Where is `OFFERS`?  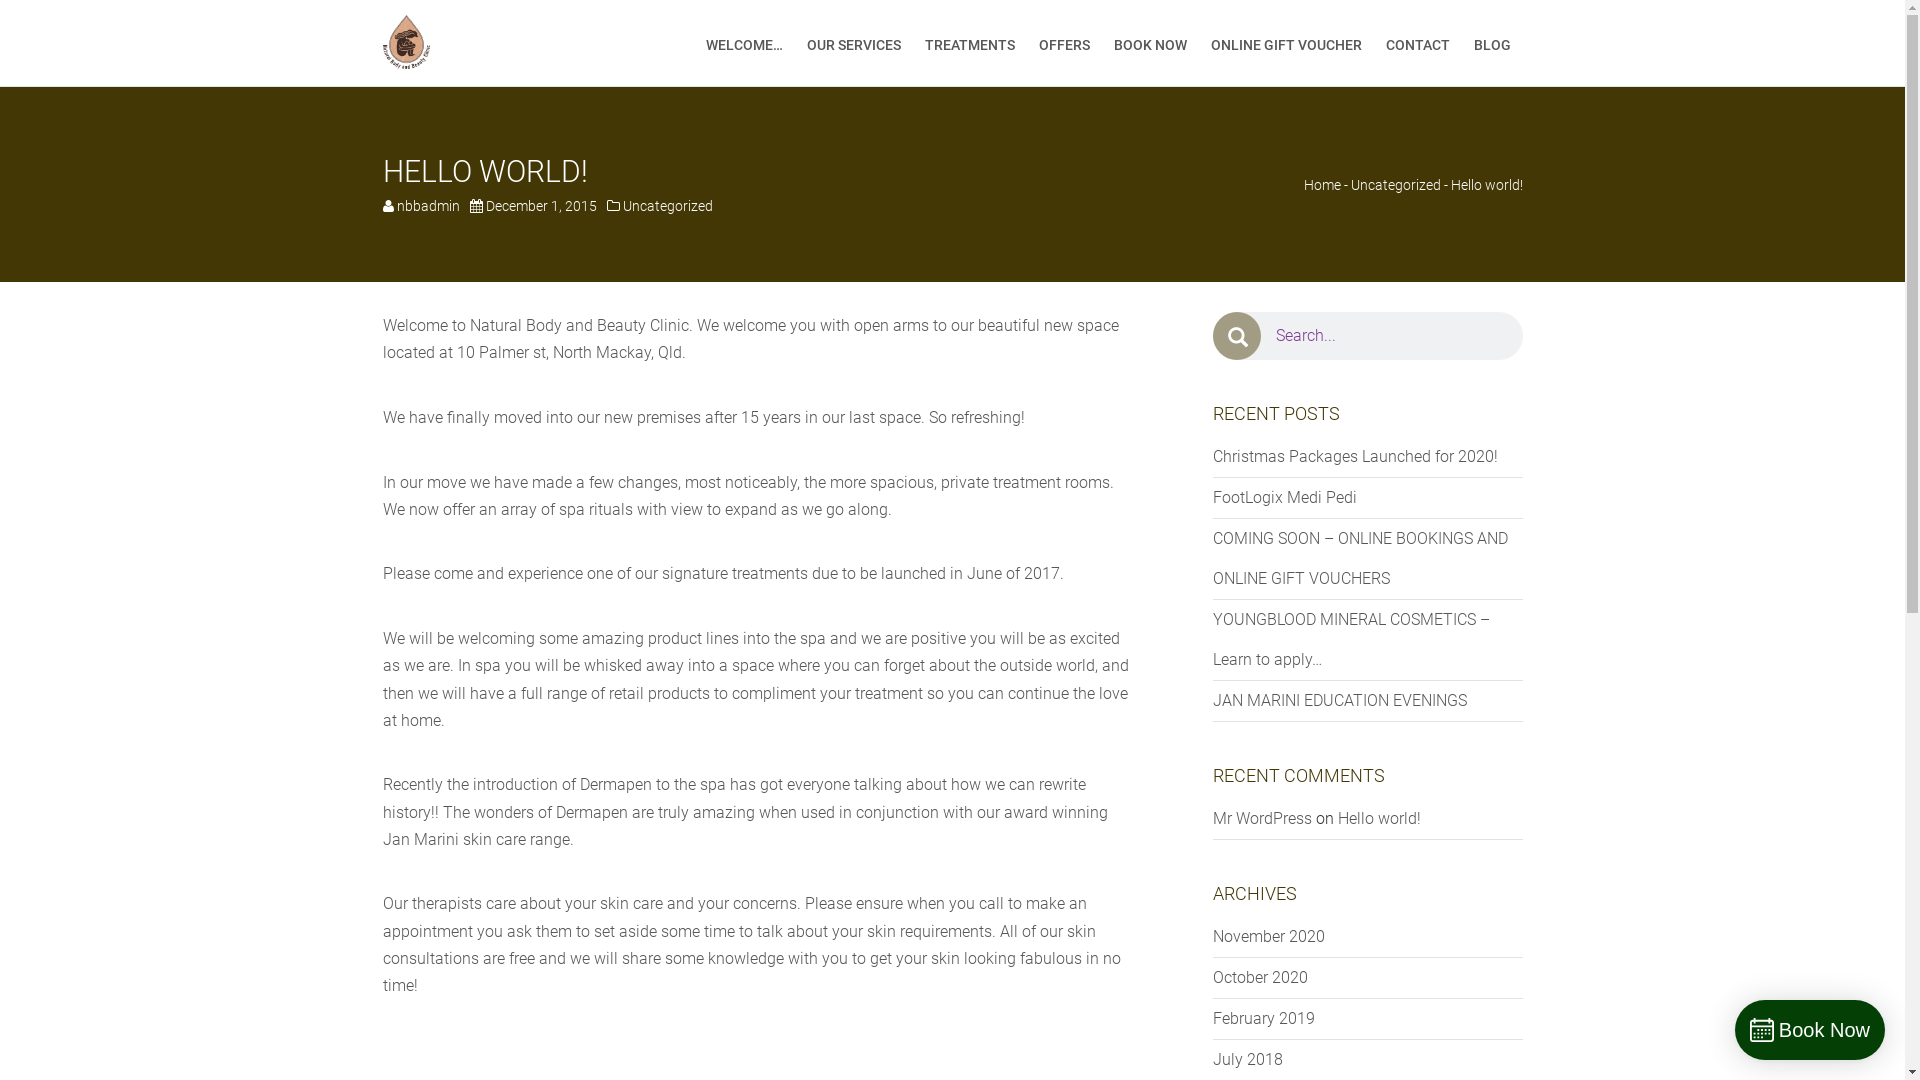
OFFERS is located at coordinates (1064, 44).